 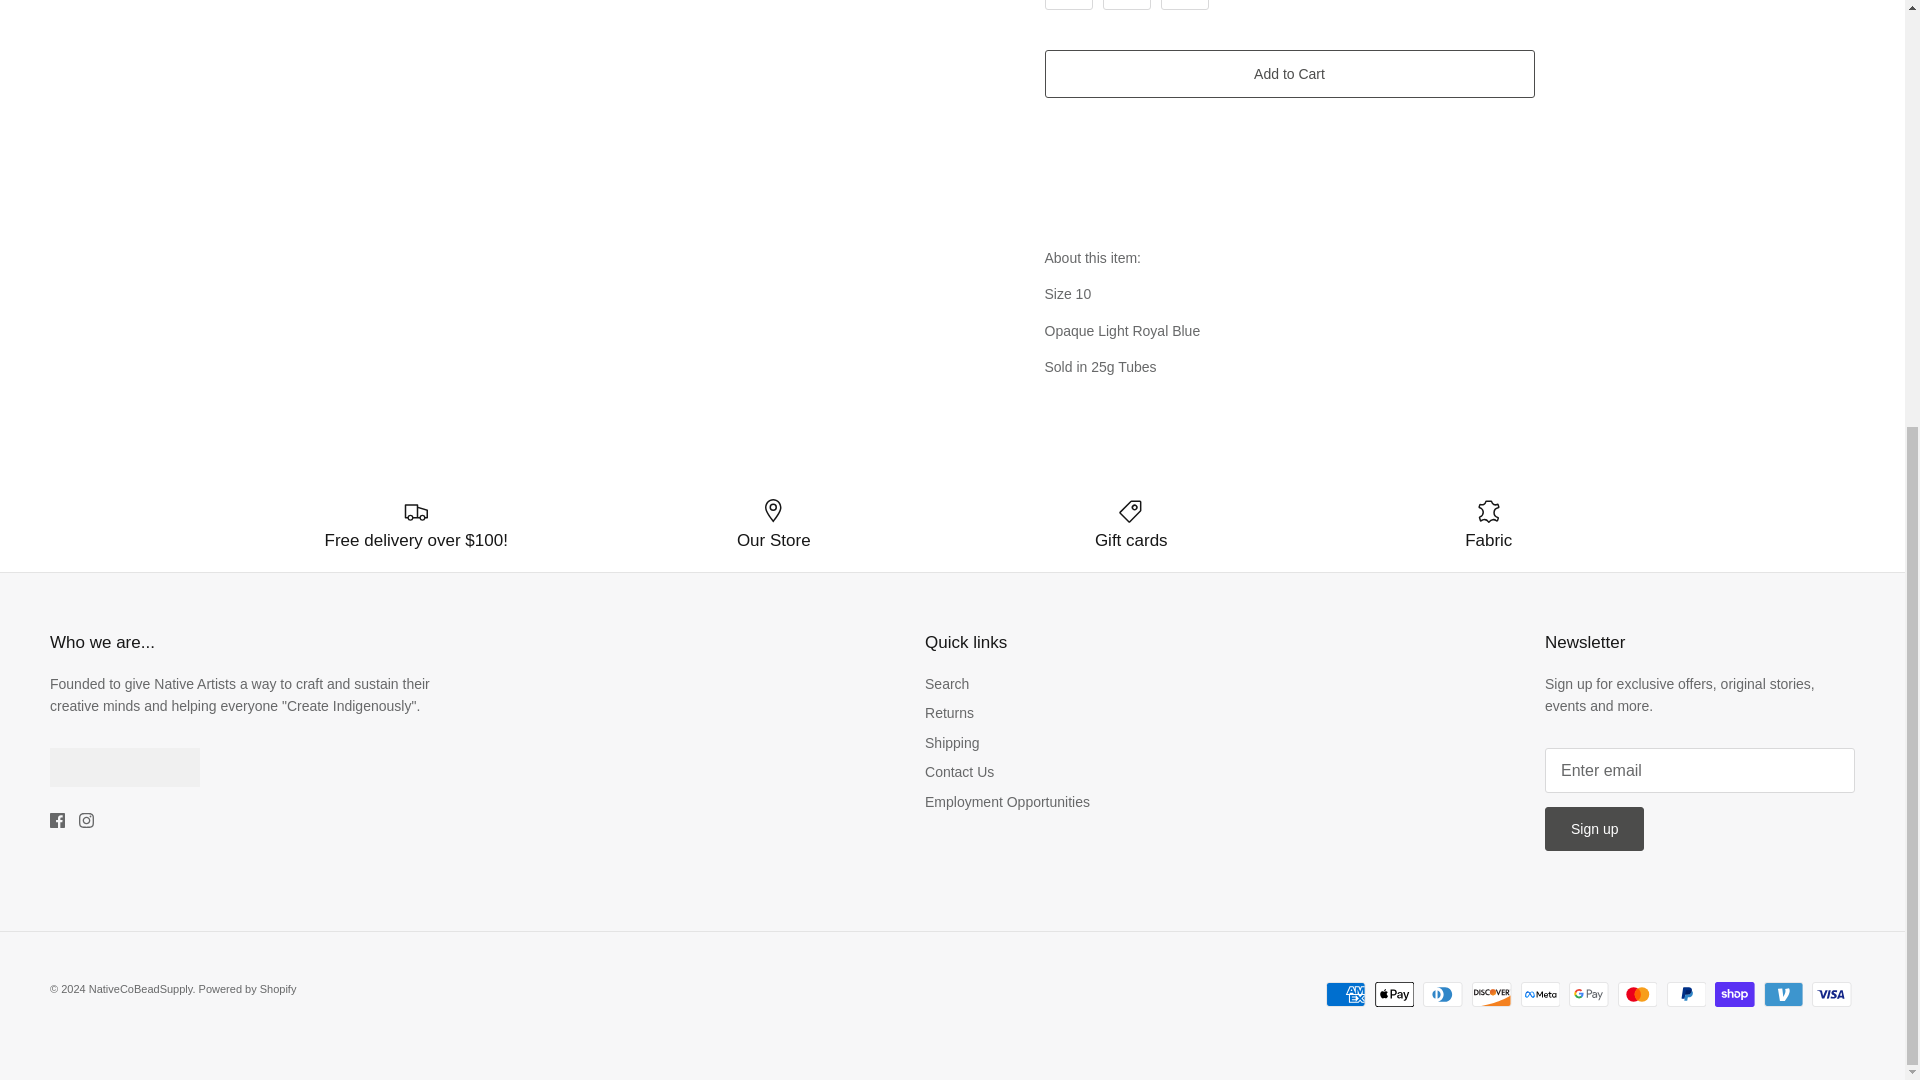 What do you see at coordinates (1126, 4) in the screenshot?
I see `1` at bounding box center [1126, 4].